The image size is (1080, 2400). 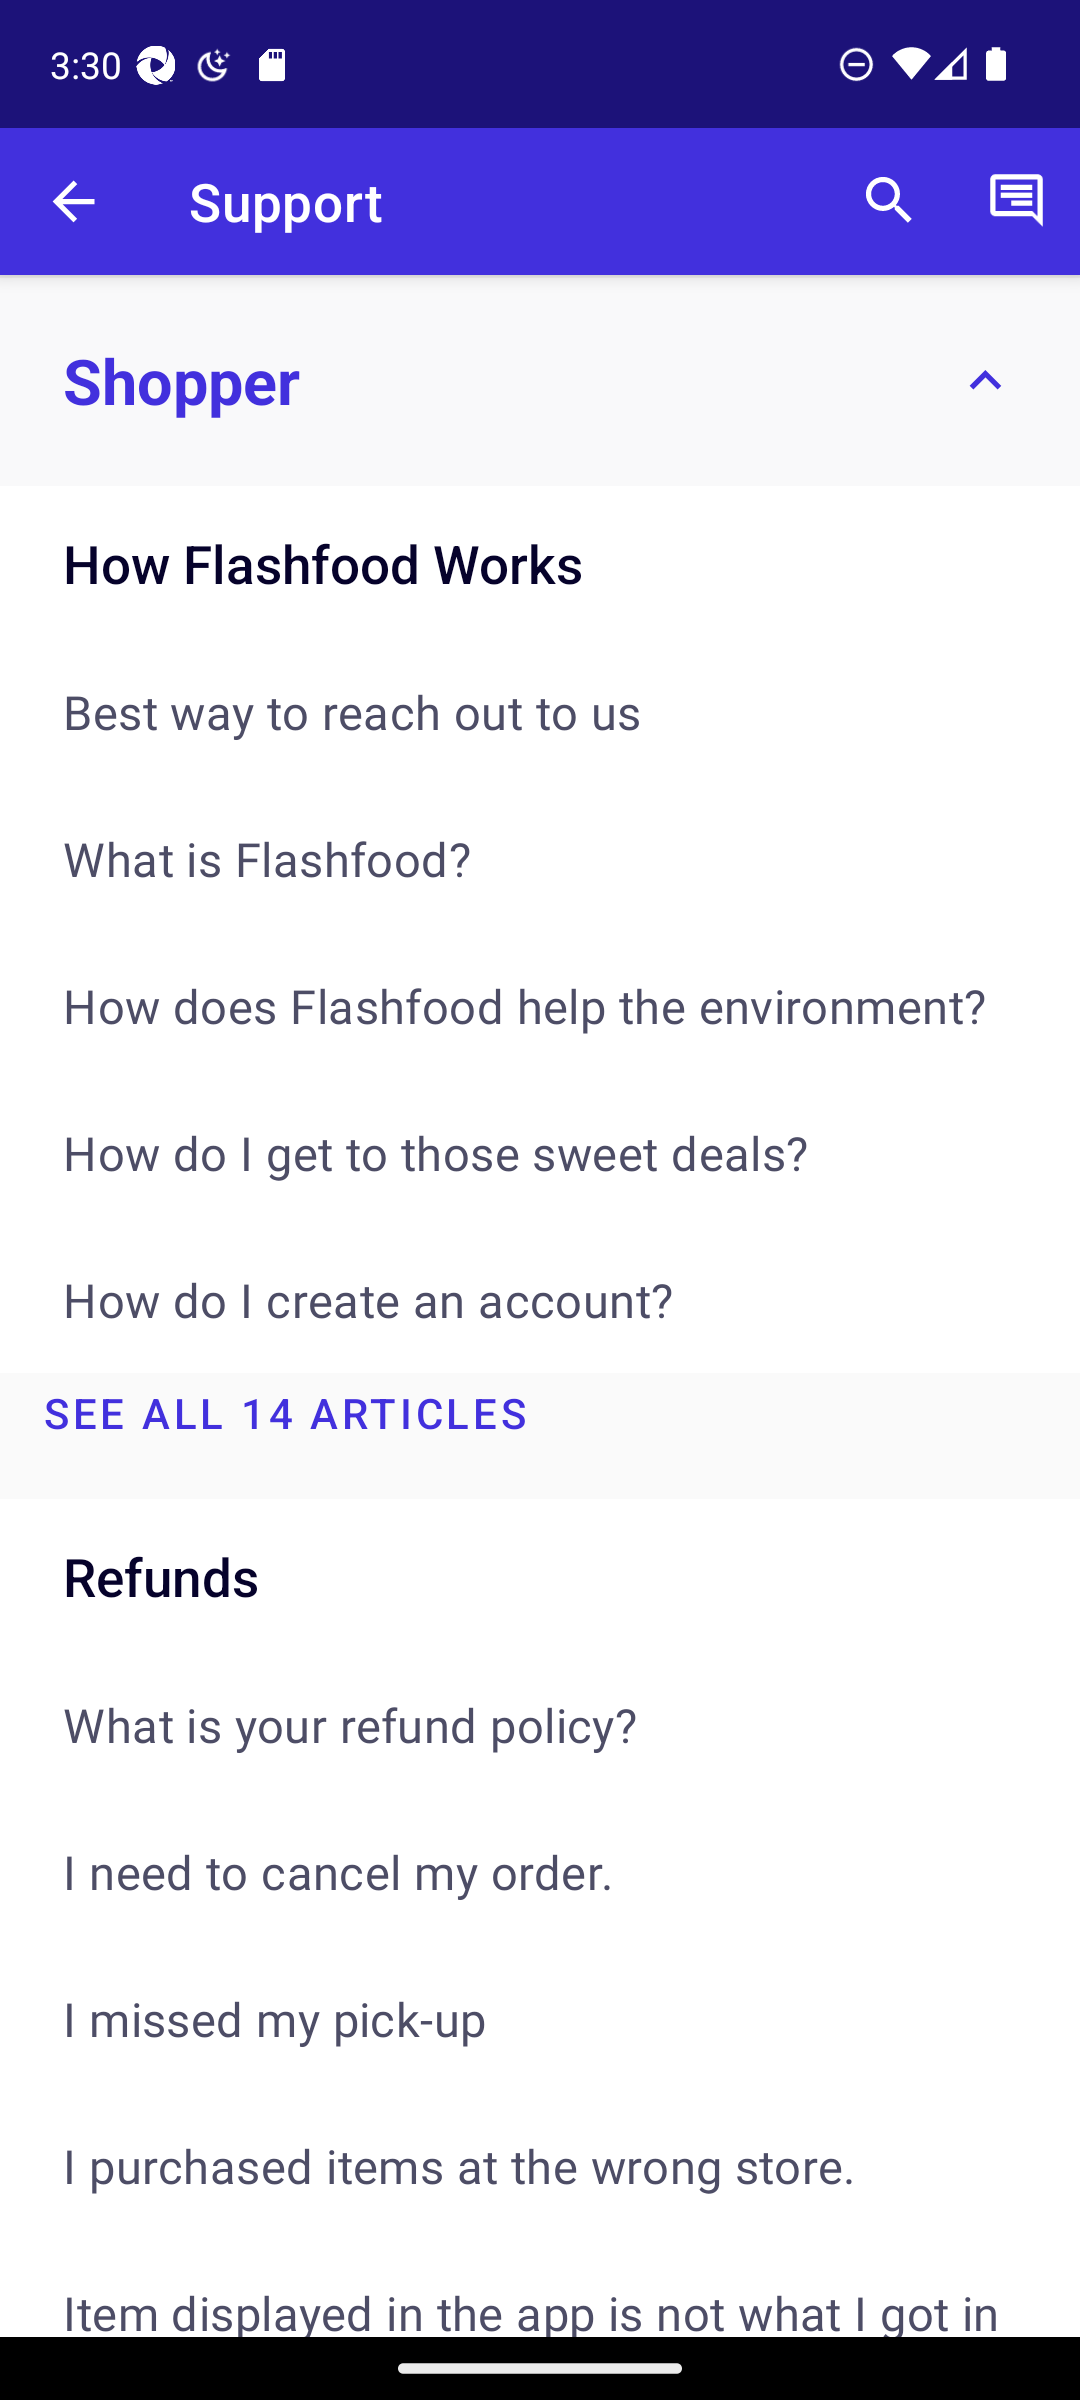 What do you see at coordinates (540, 1724) in the screenshot?
I see `What is your refund policy?` at bounding box center [540, 1724].